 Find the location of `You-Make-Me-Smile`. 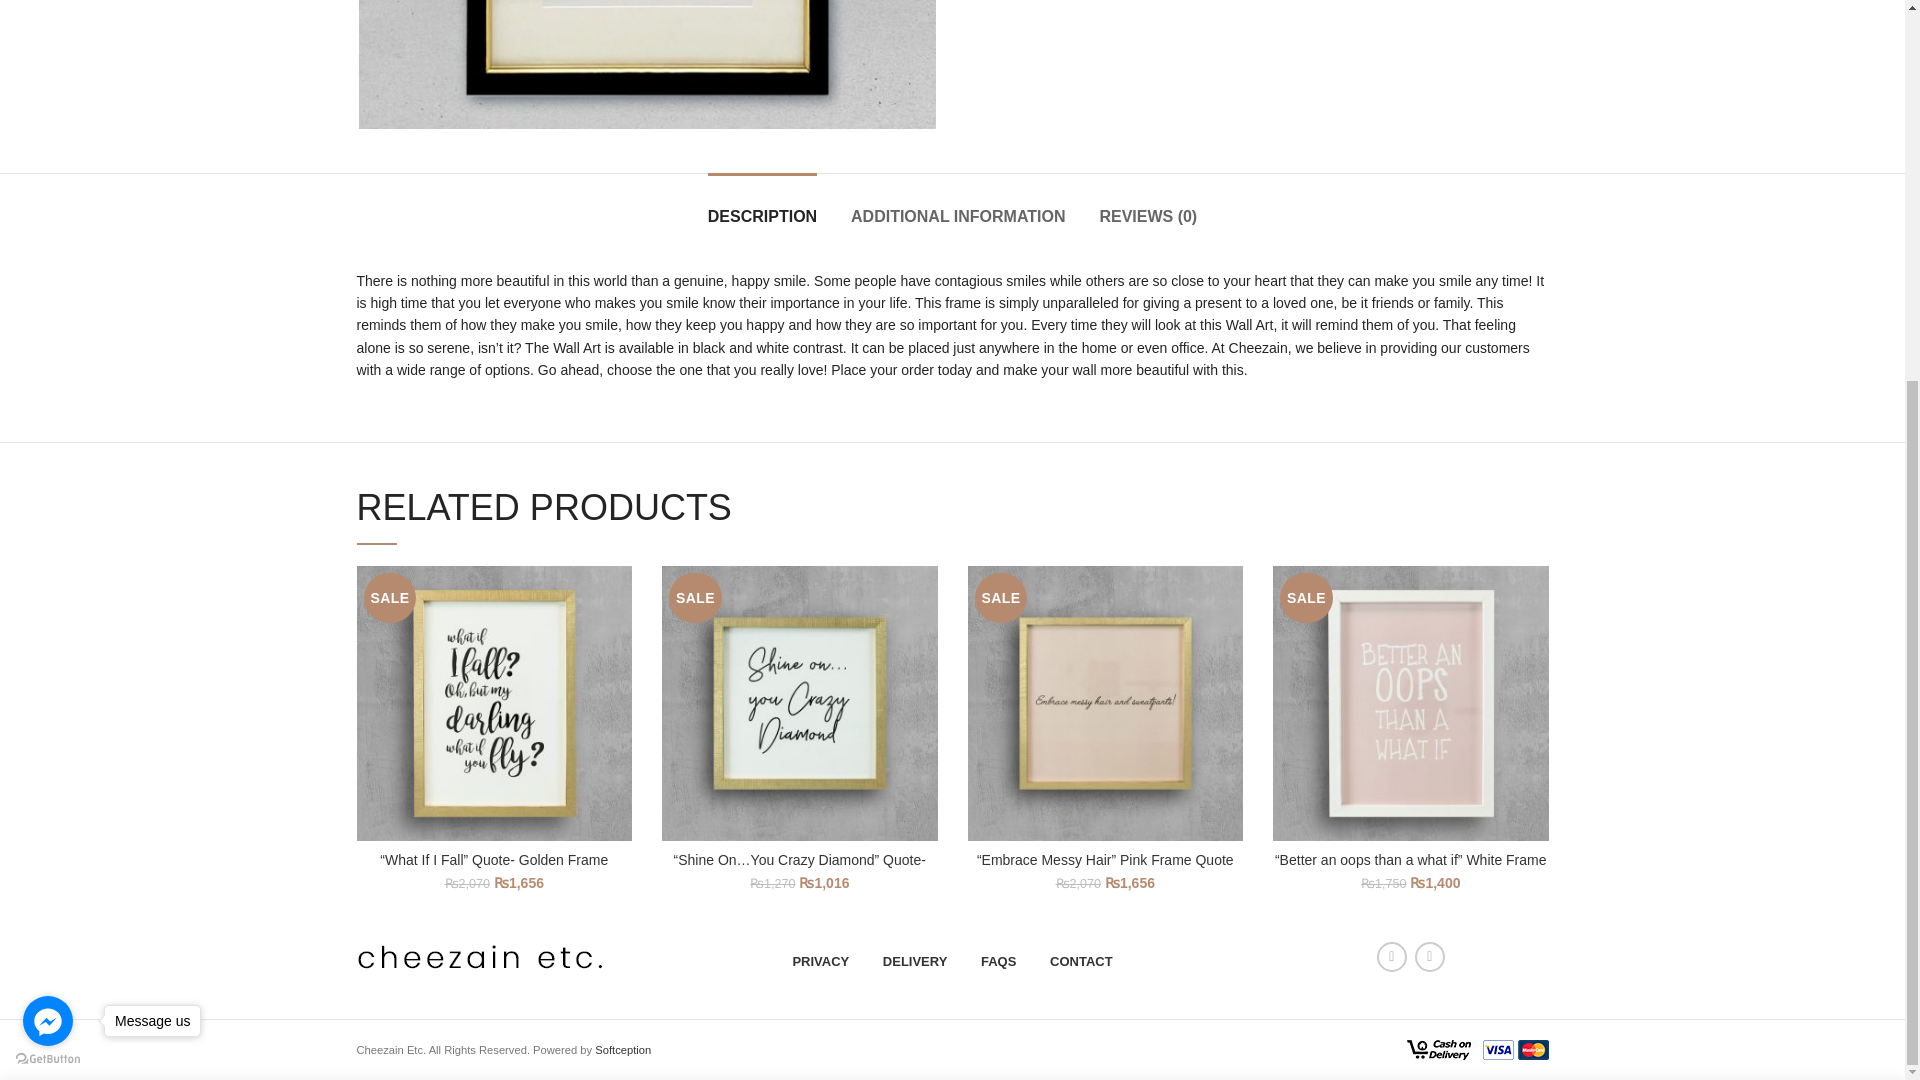

You-Make-Me-Smile is located at coordinates (646, 64).